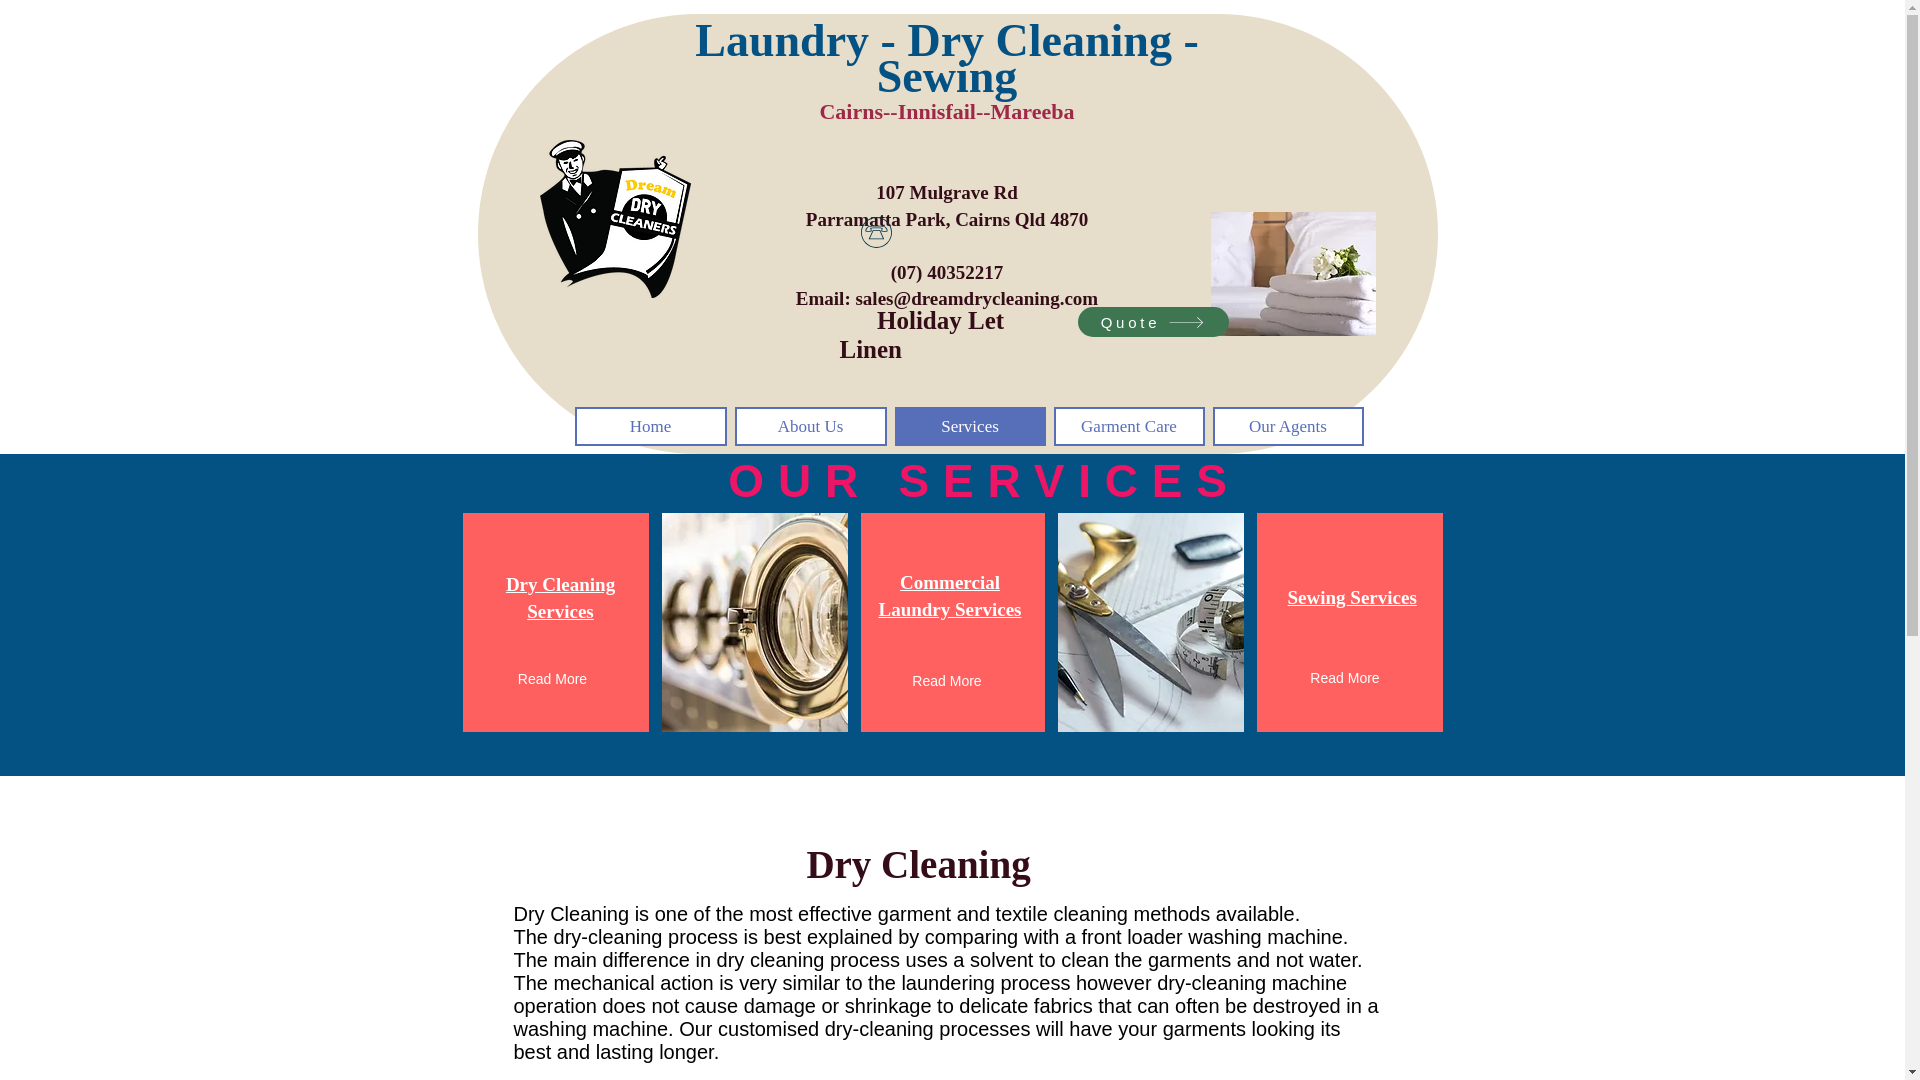 The image size is (1920, 1080). Describe the element at coordinates (1130, 426) in the screenshot. I see `Our Agents` at that location.